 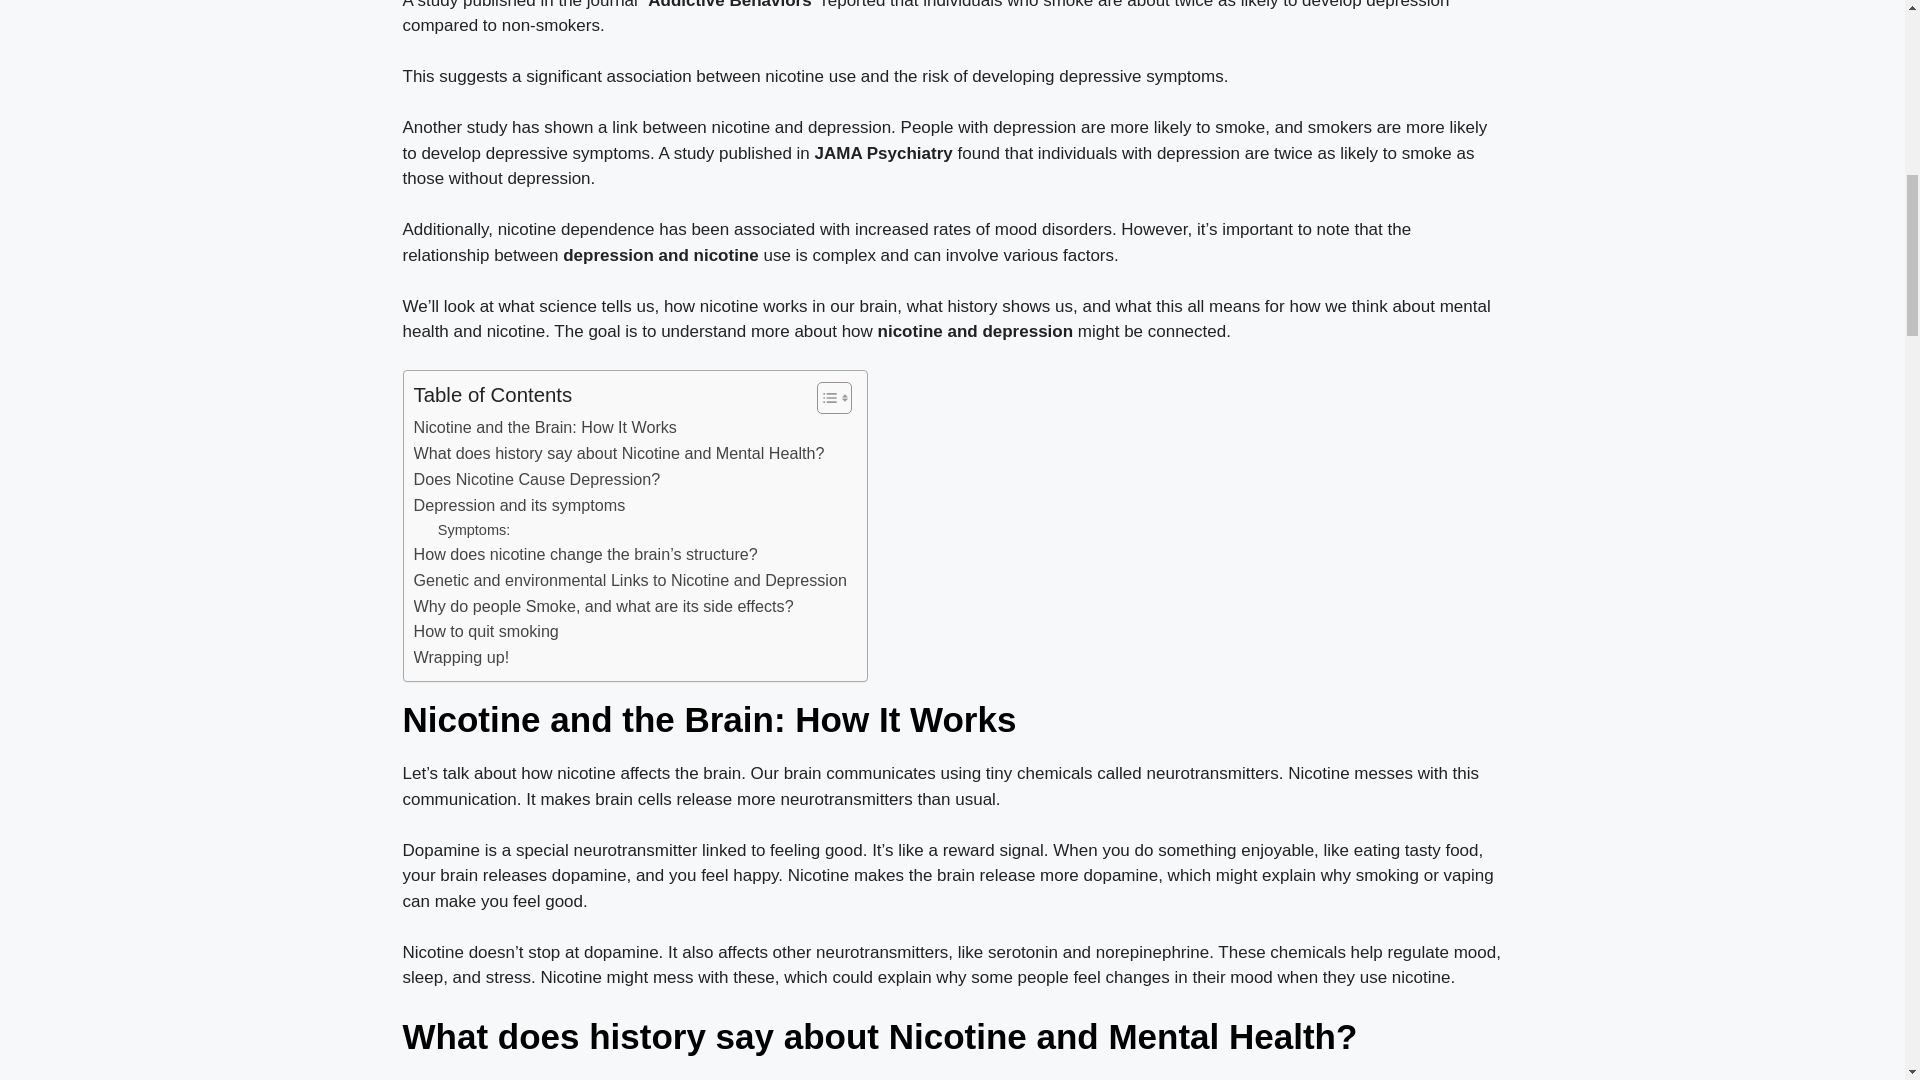 What do you see at coordinates (486, 631) in the screenshot?
I see `How to quit smoking` at bounding box center [486, 631].